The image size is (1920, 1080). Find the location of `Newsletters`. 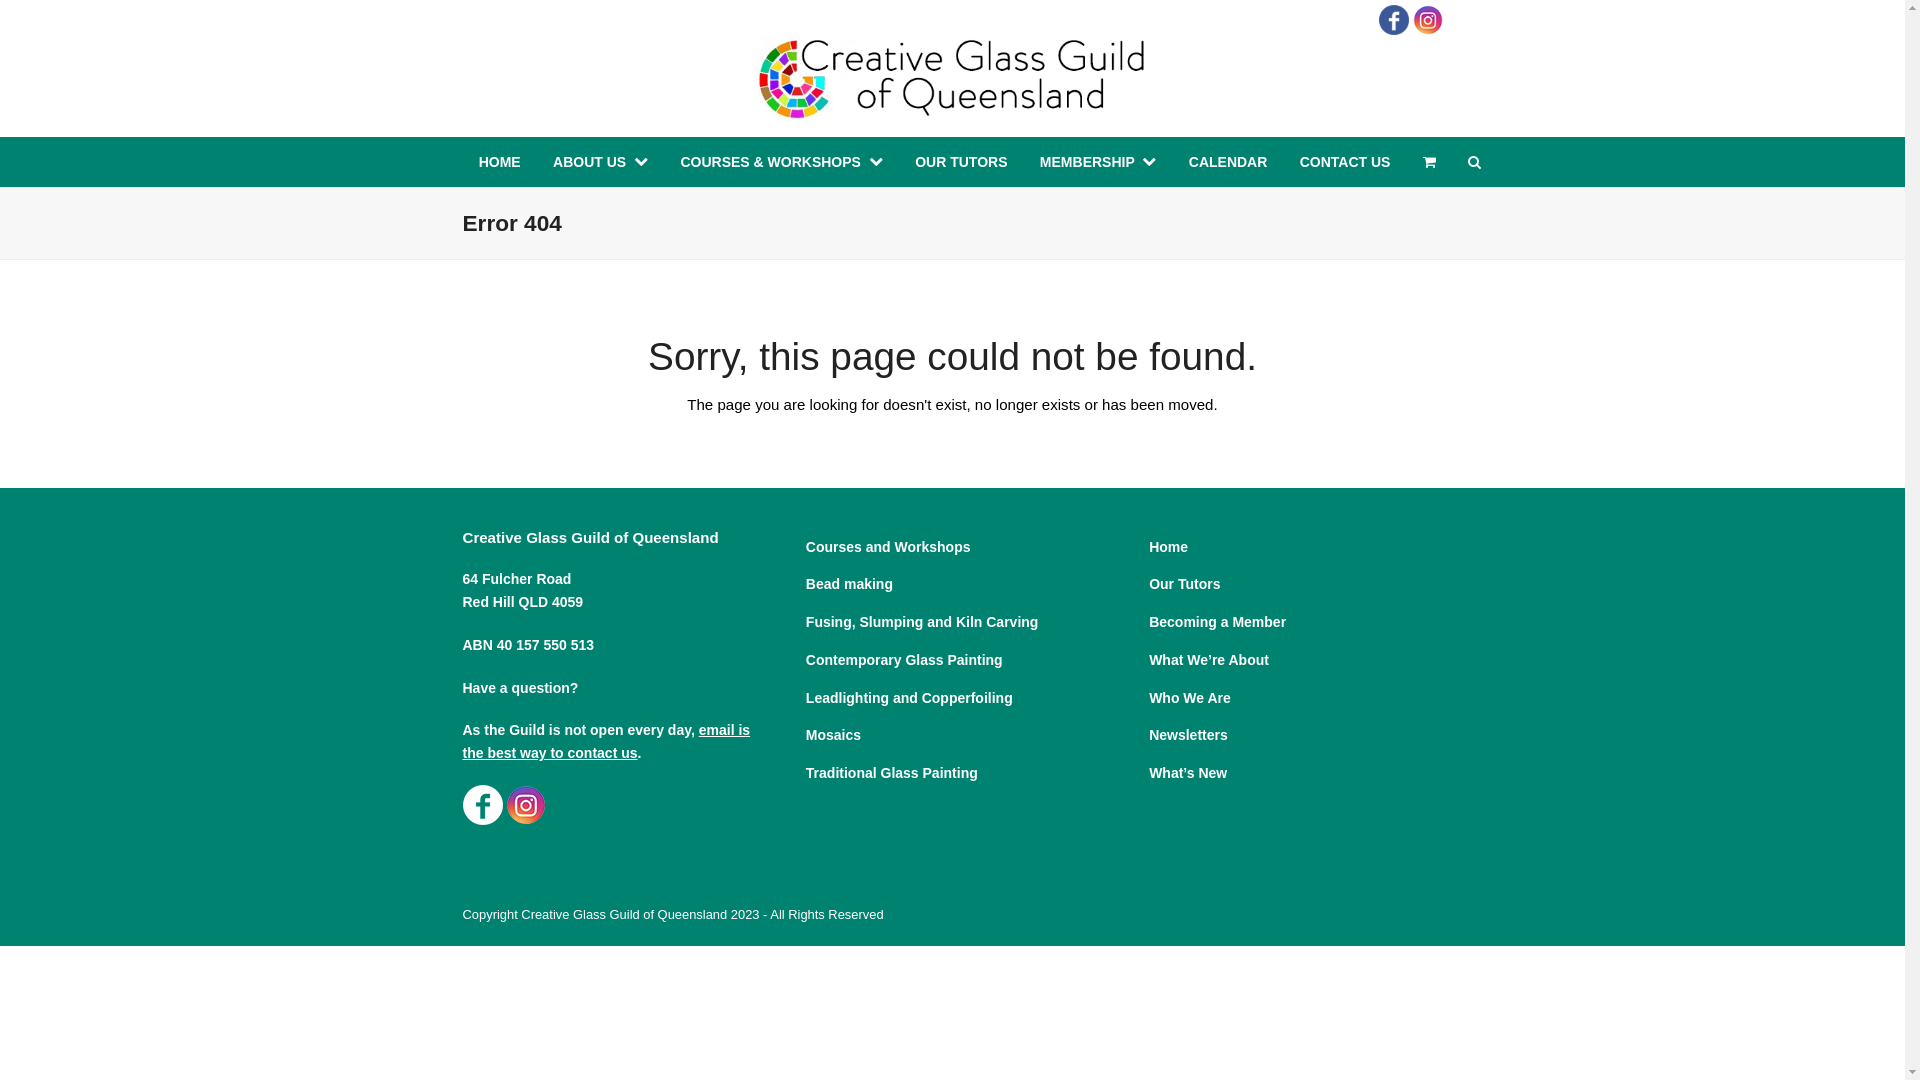

Newsletters is located at coordinates (1188, 735).